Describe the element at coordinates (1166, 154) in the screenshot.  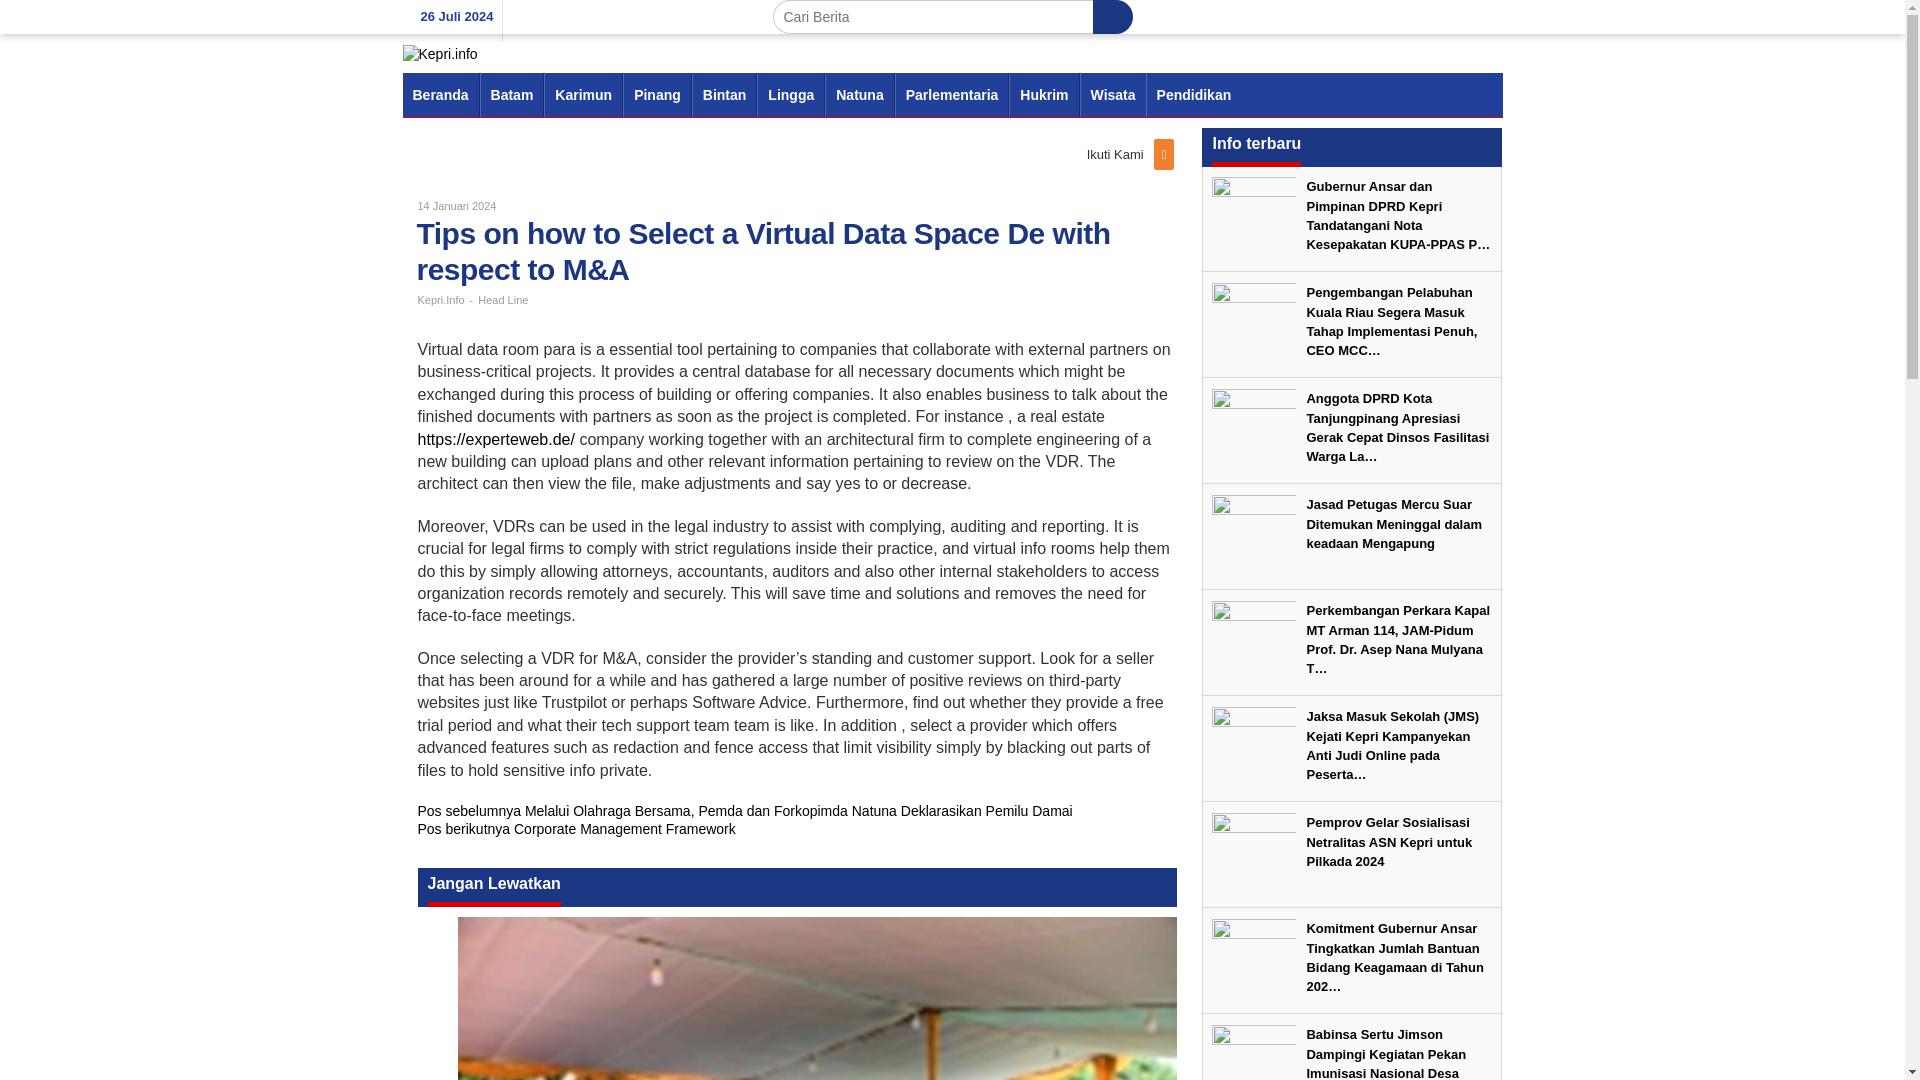
I see `RSS` at that location.